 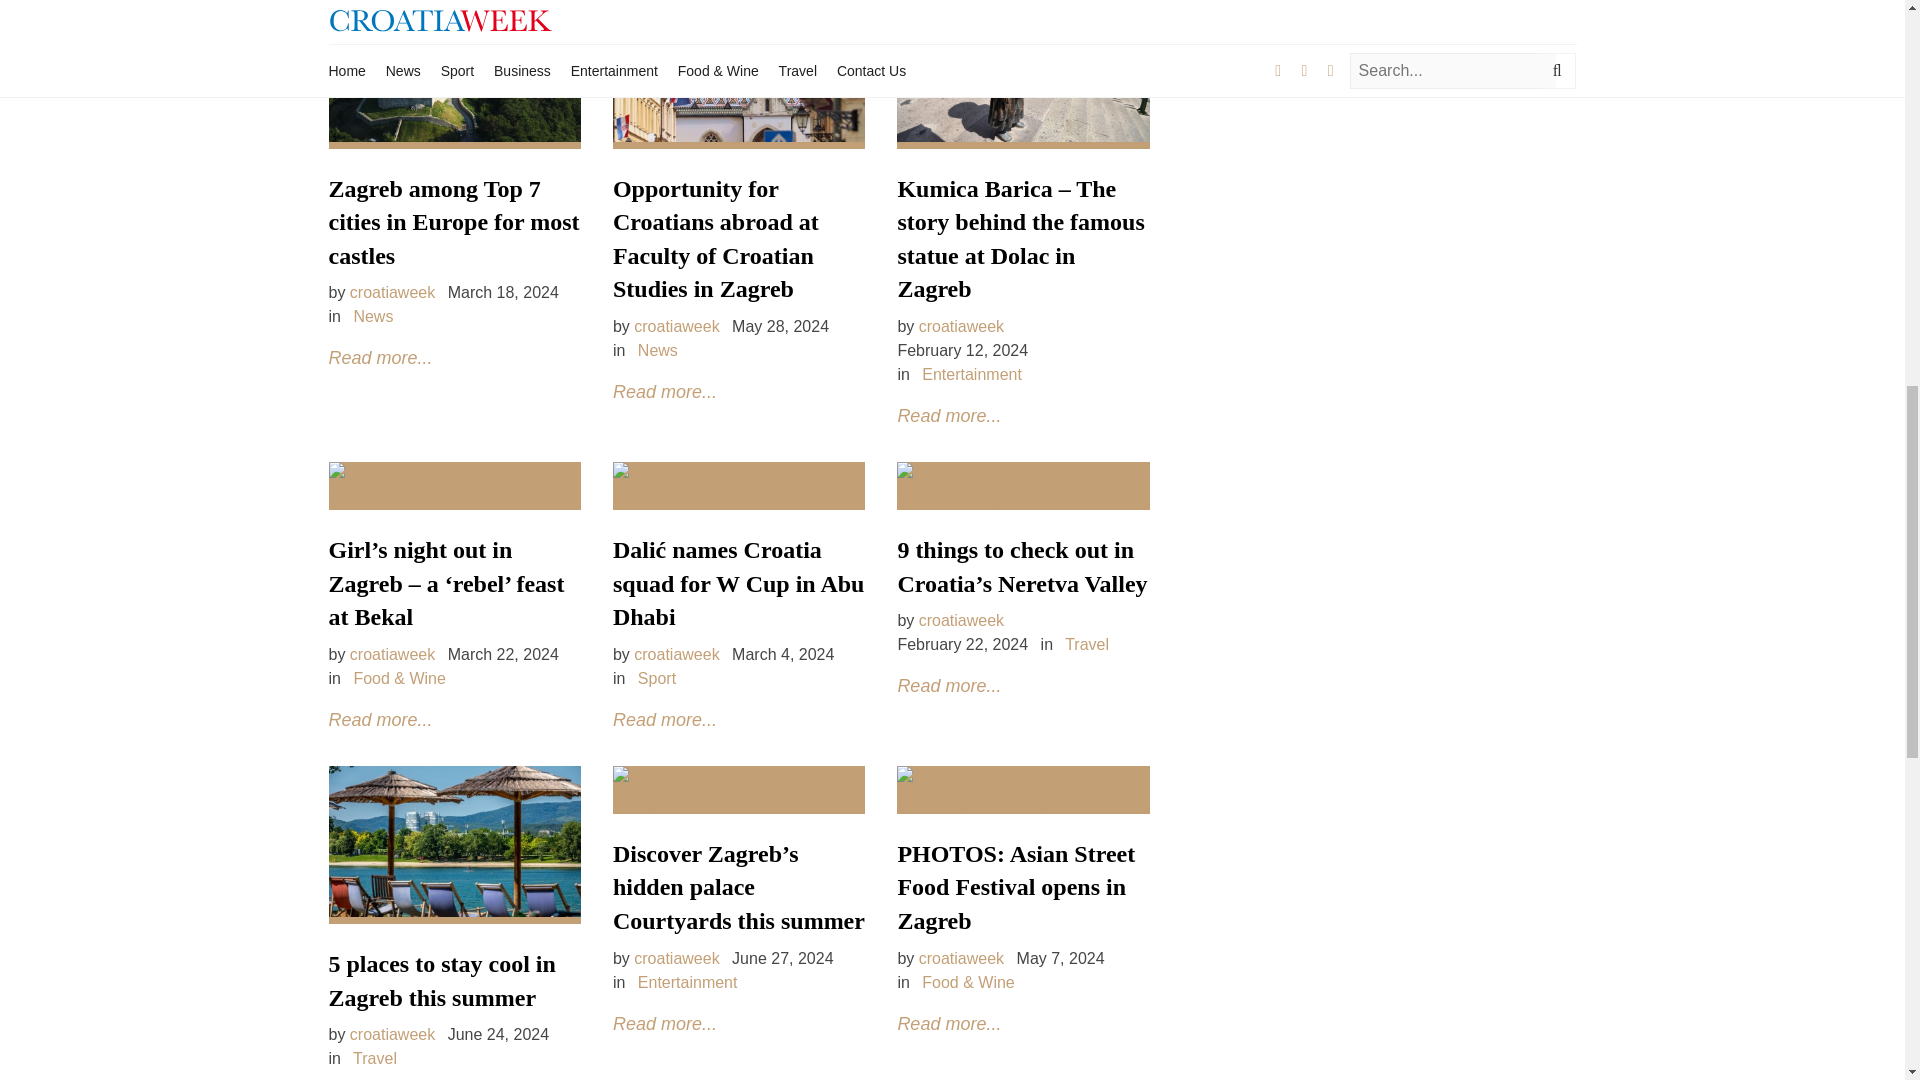 What do you see at coordinates (971, 374) in the screenshot?
I see `Entertainment` at bounding box center [971, 374].